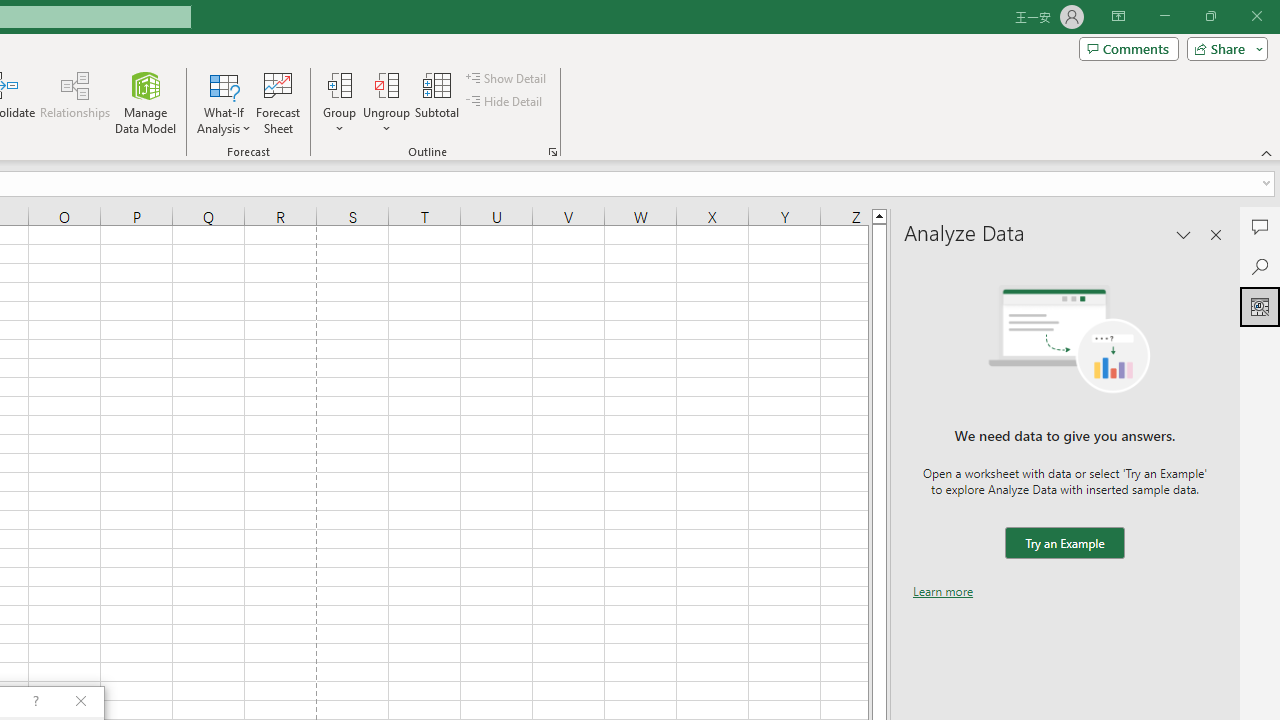 This screenshot has width=1280, height=720. I want to click on Search, so click(1260, 266).